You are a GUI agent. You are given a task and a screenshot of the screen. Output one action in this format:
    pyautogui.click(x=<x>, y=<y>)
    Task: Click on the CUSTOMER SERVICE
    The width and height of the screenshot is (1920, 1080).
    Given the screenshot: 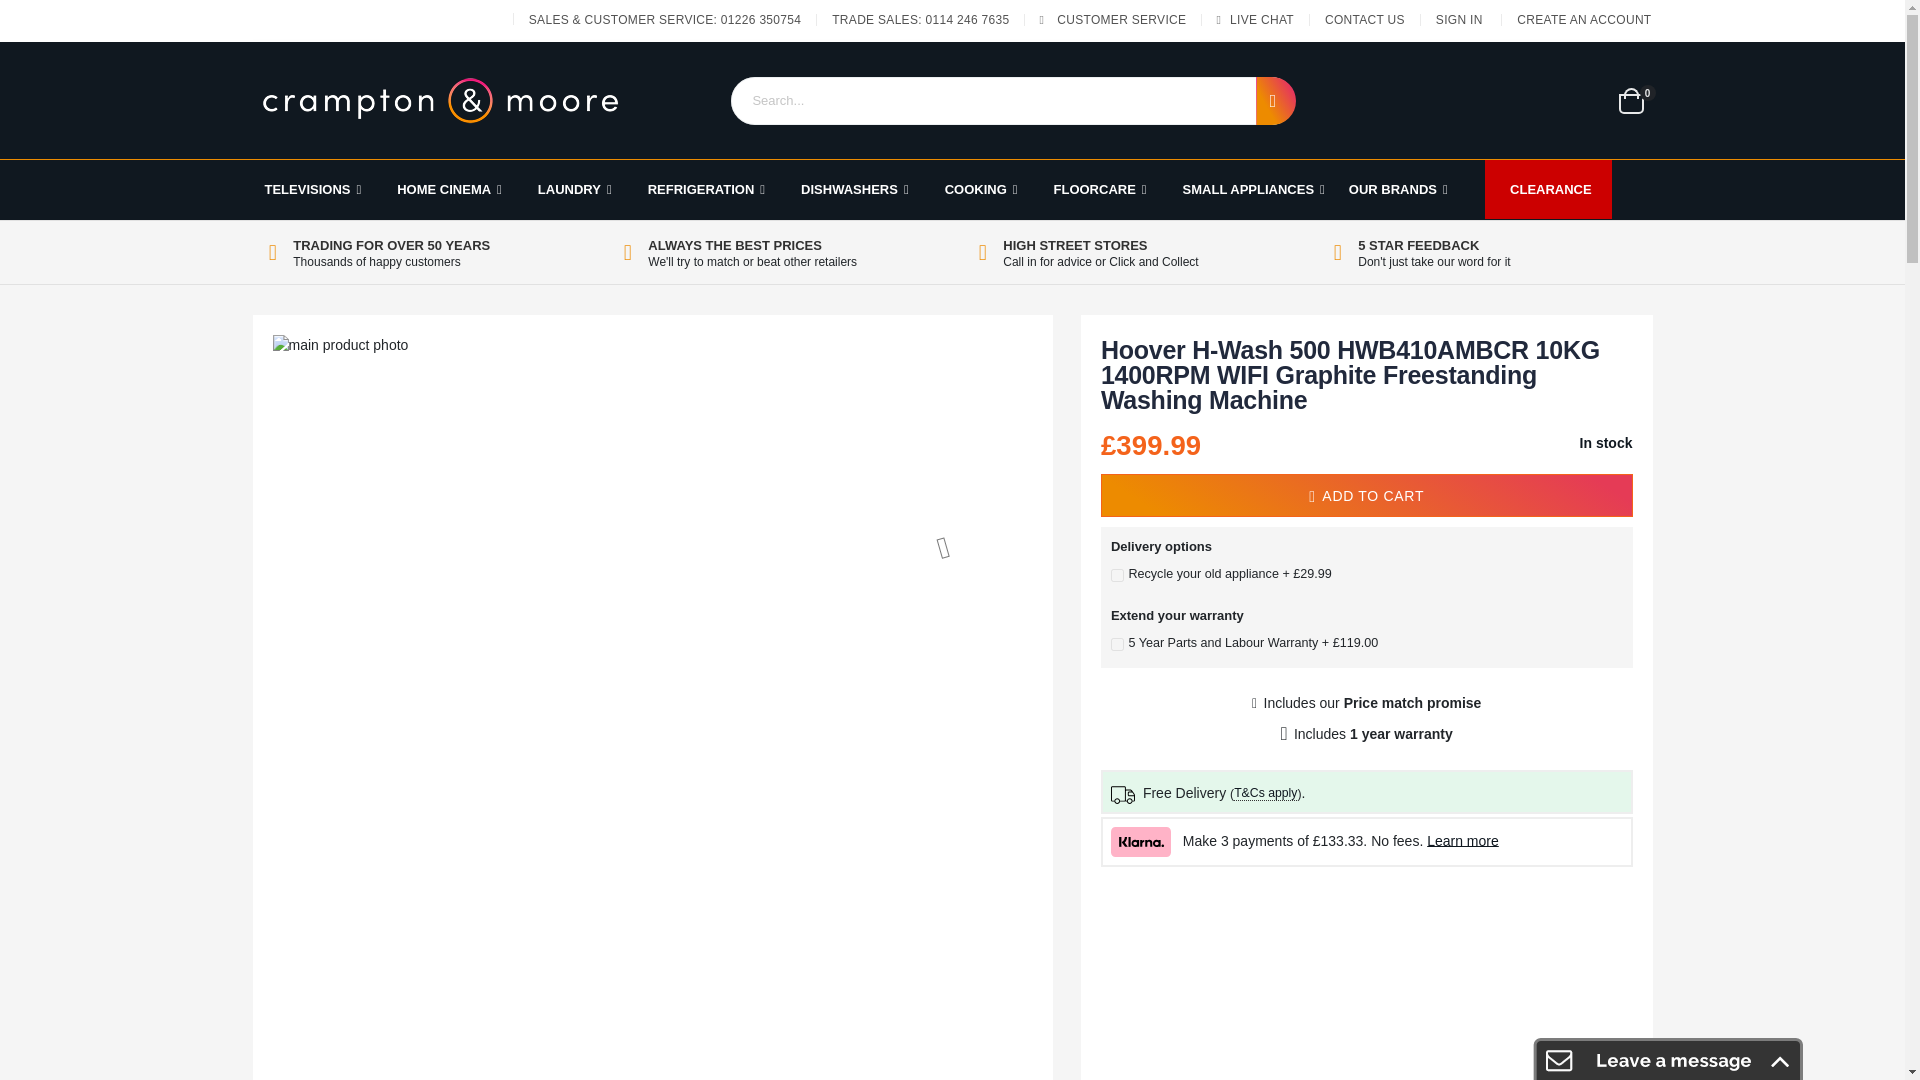 What is the action you would take?
    pyautogui.click(x=1122, y=20)
    